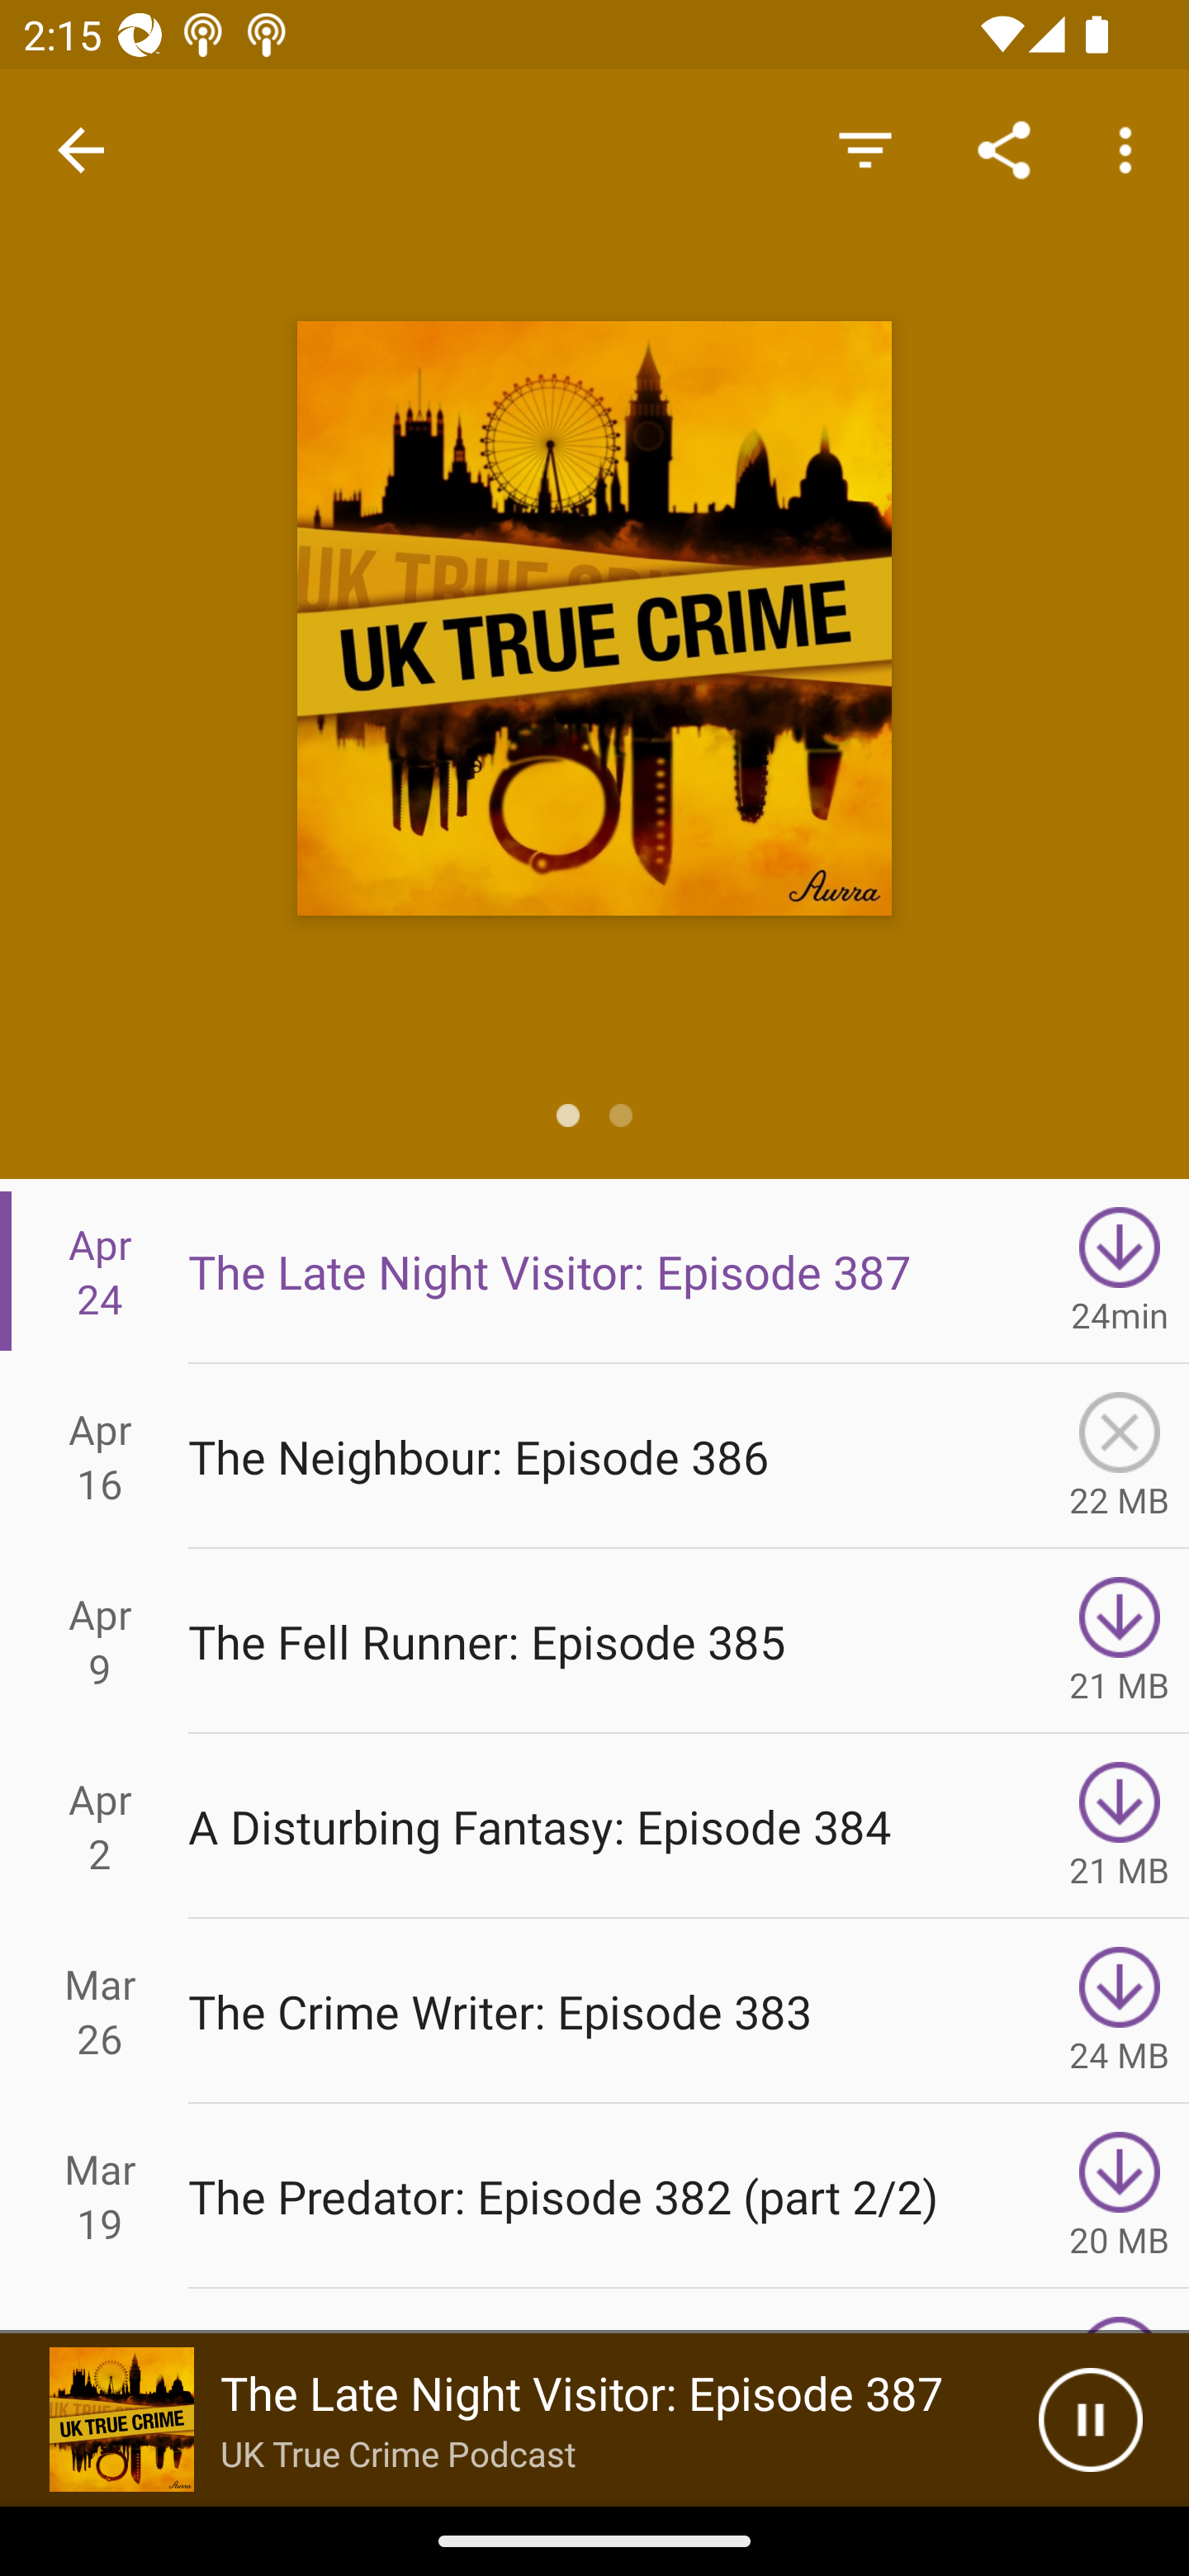  Describe the element at coordinates (1120, 1455) in the screenshot. I see `Cancel
Download 22 MB` at that location.